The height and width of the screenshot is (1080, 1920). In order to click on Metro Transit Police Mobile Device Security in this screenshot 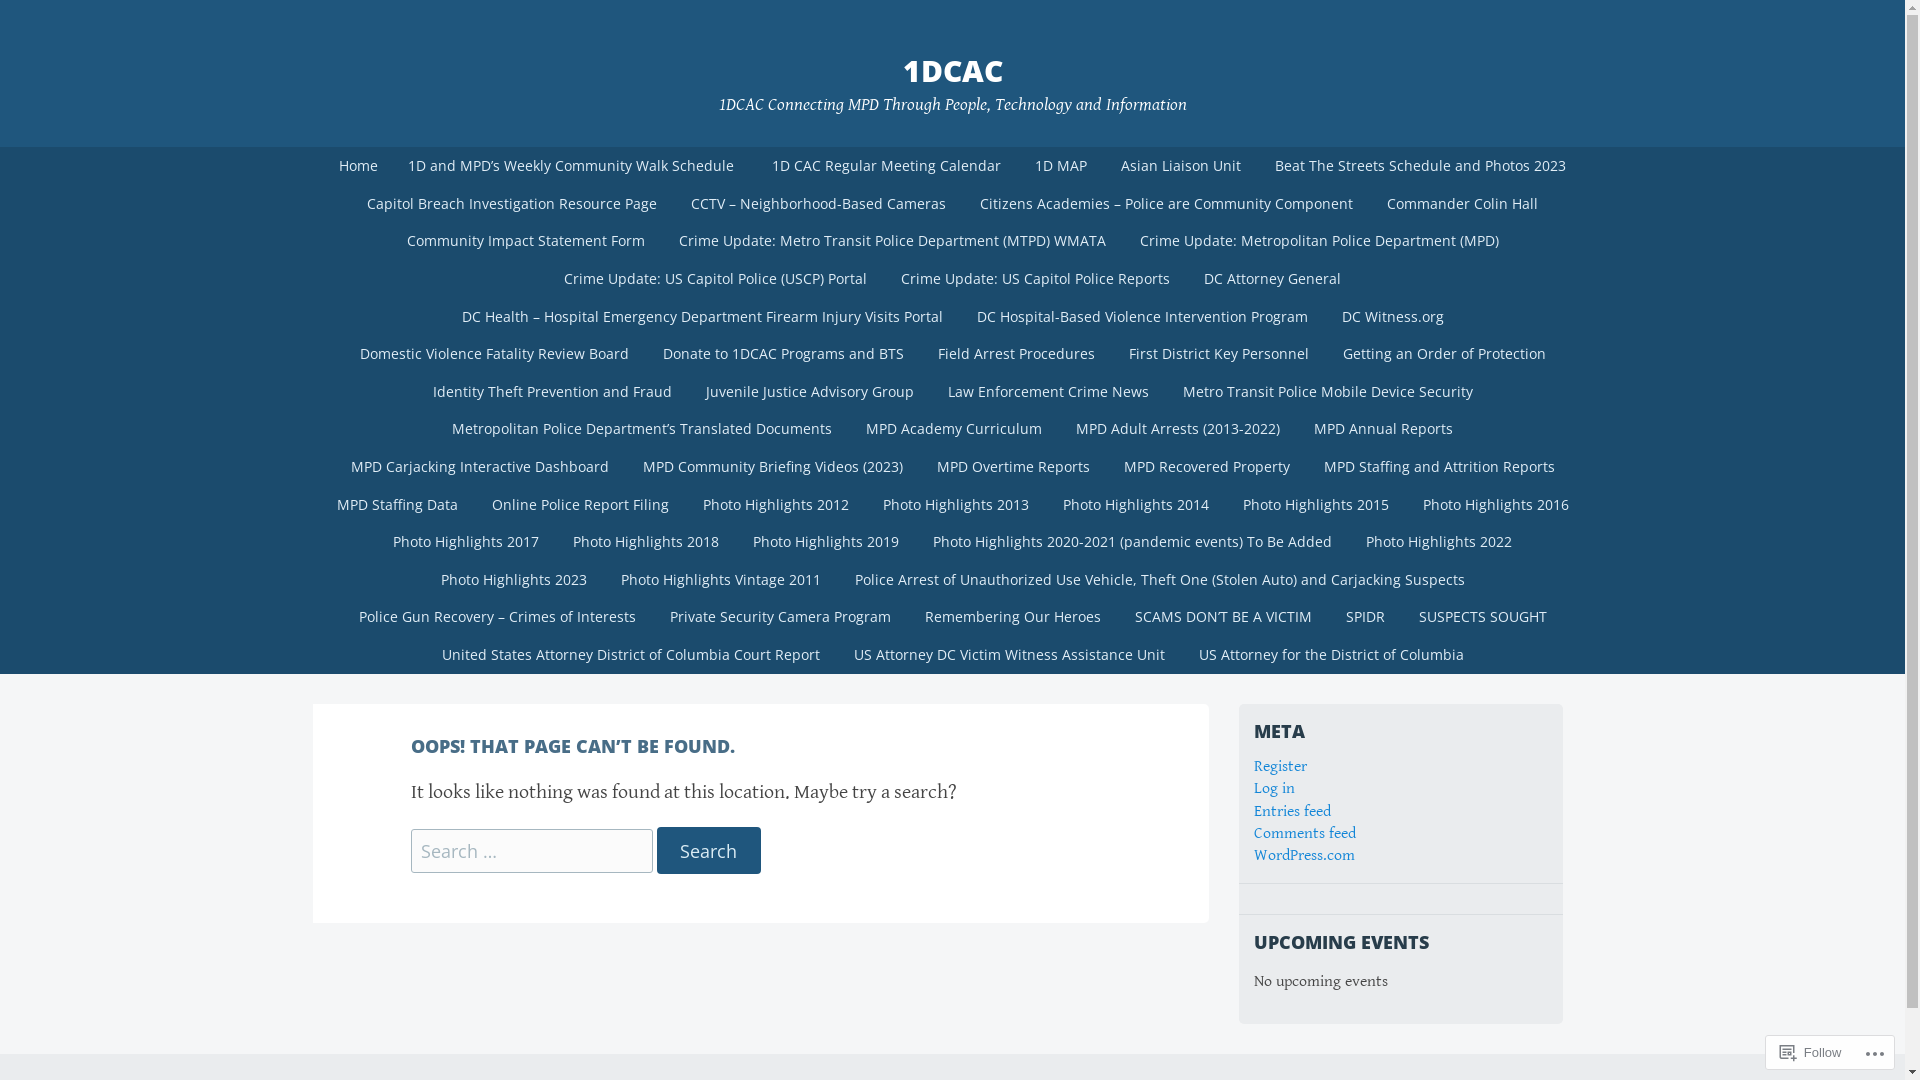, I will do `click(1328, 392)`.